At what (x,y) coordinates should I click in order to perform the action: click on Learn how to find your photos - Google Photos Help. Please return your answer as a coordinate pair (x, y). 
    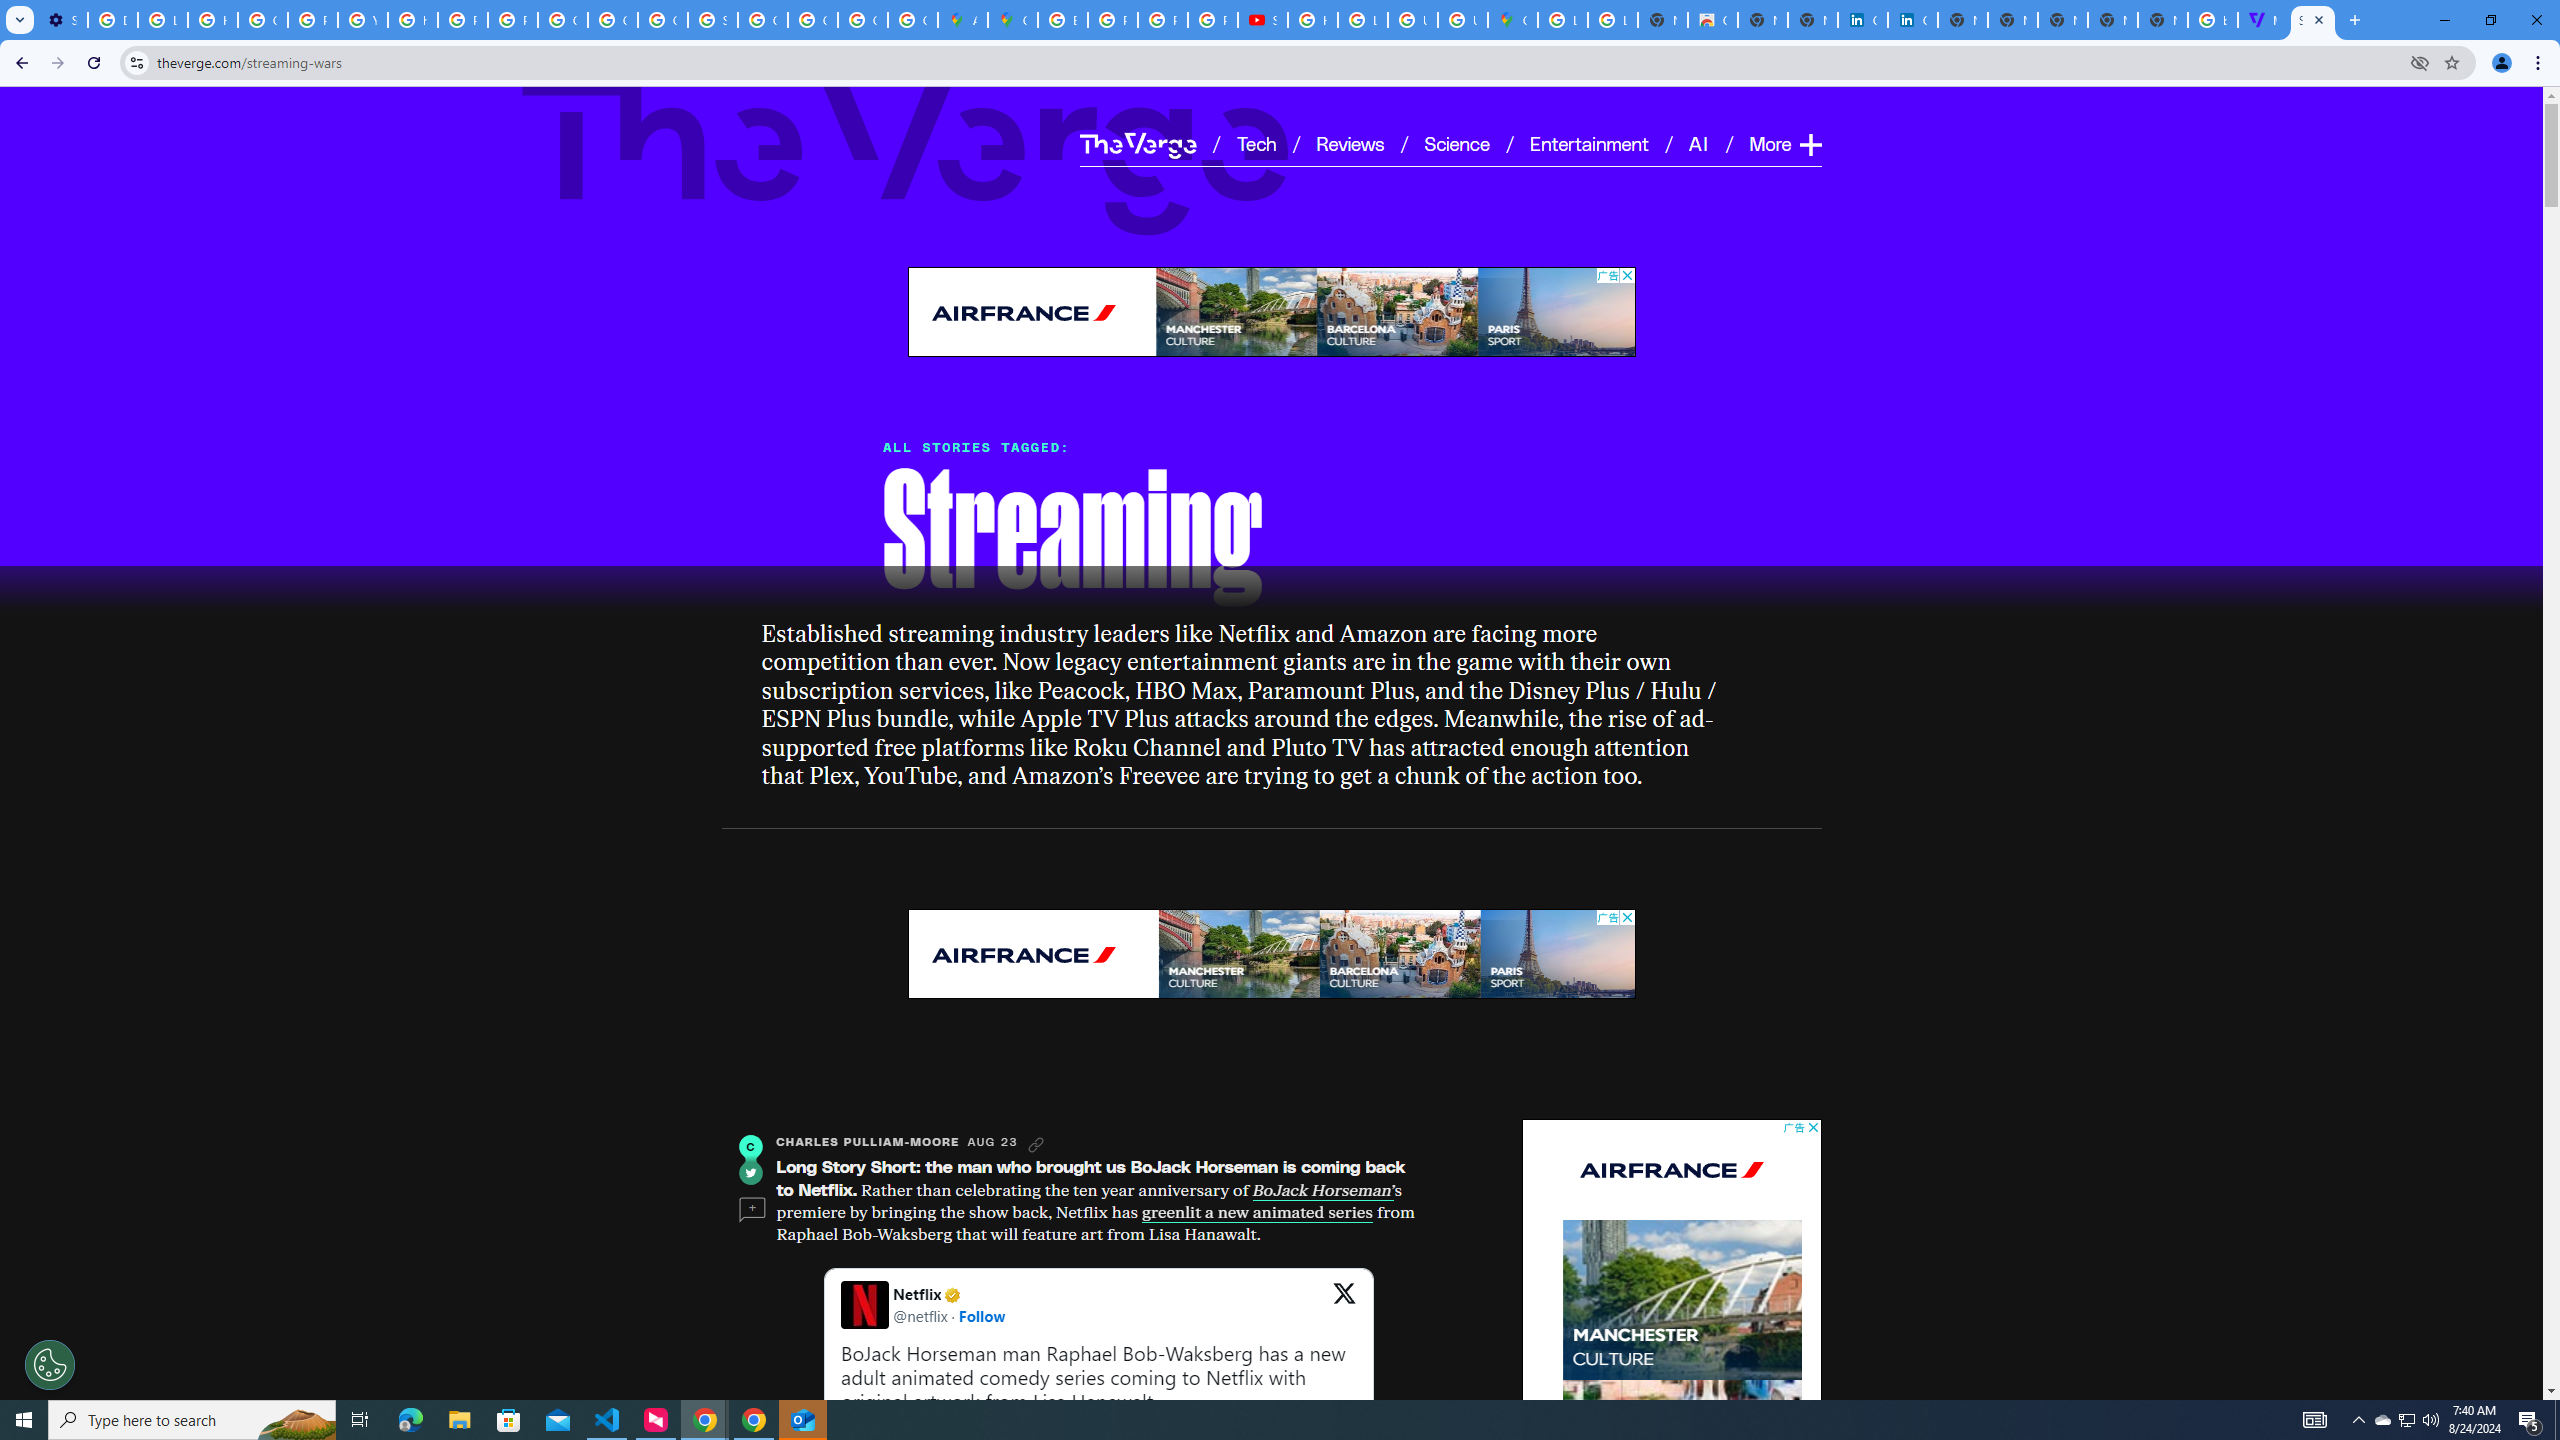
    Looking at the image, I should click on (162, 20).